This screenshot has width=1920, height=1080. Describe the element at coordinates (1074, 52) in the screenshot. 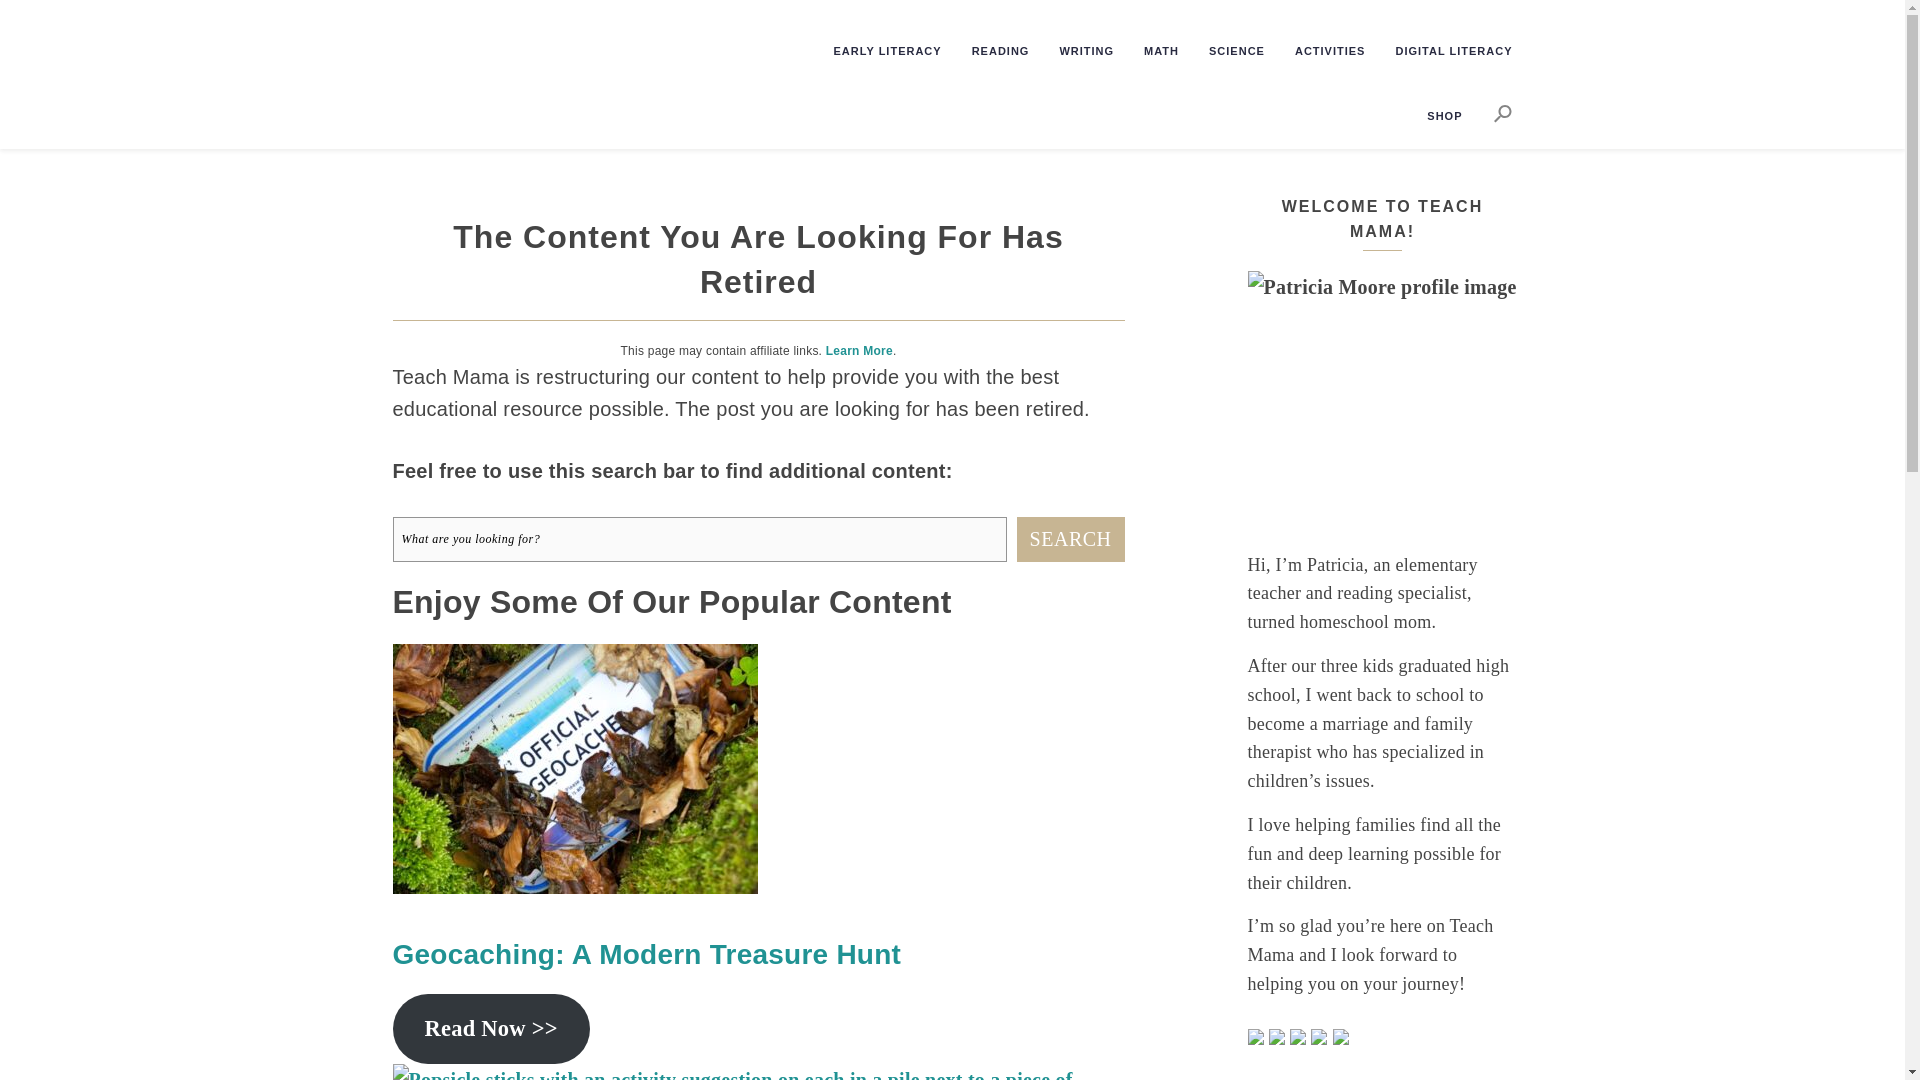

I see `WRITING` at that location.